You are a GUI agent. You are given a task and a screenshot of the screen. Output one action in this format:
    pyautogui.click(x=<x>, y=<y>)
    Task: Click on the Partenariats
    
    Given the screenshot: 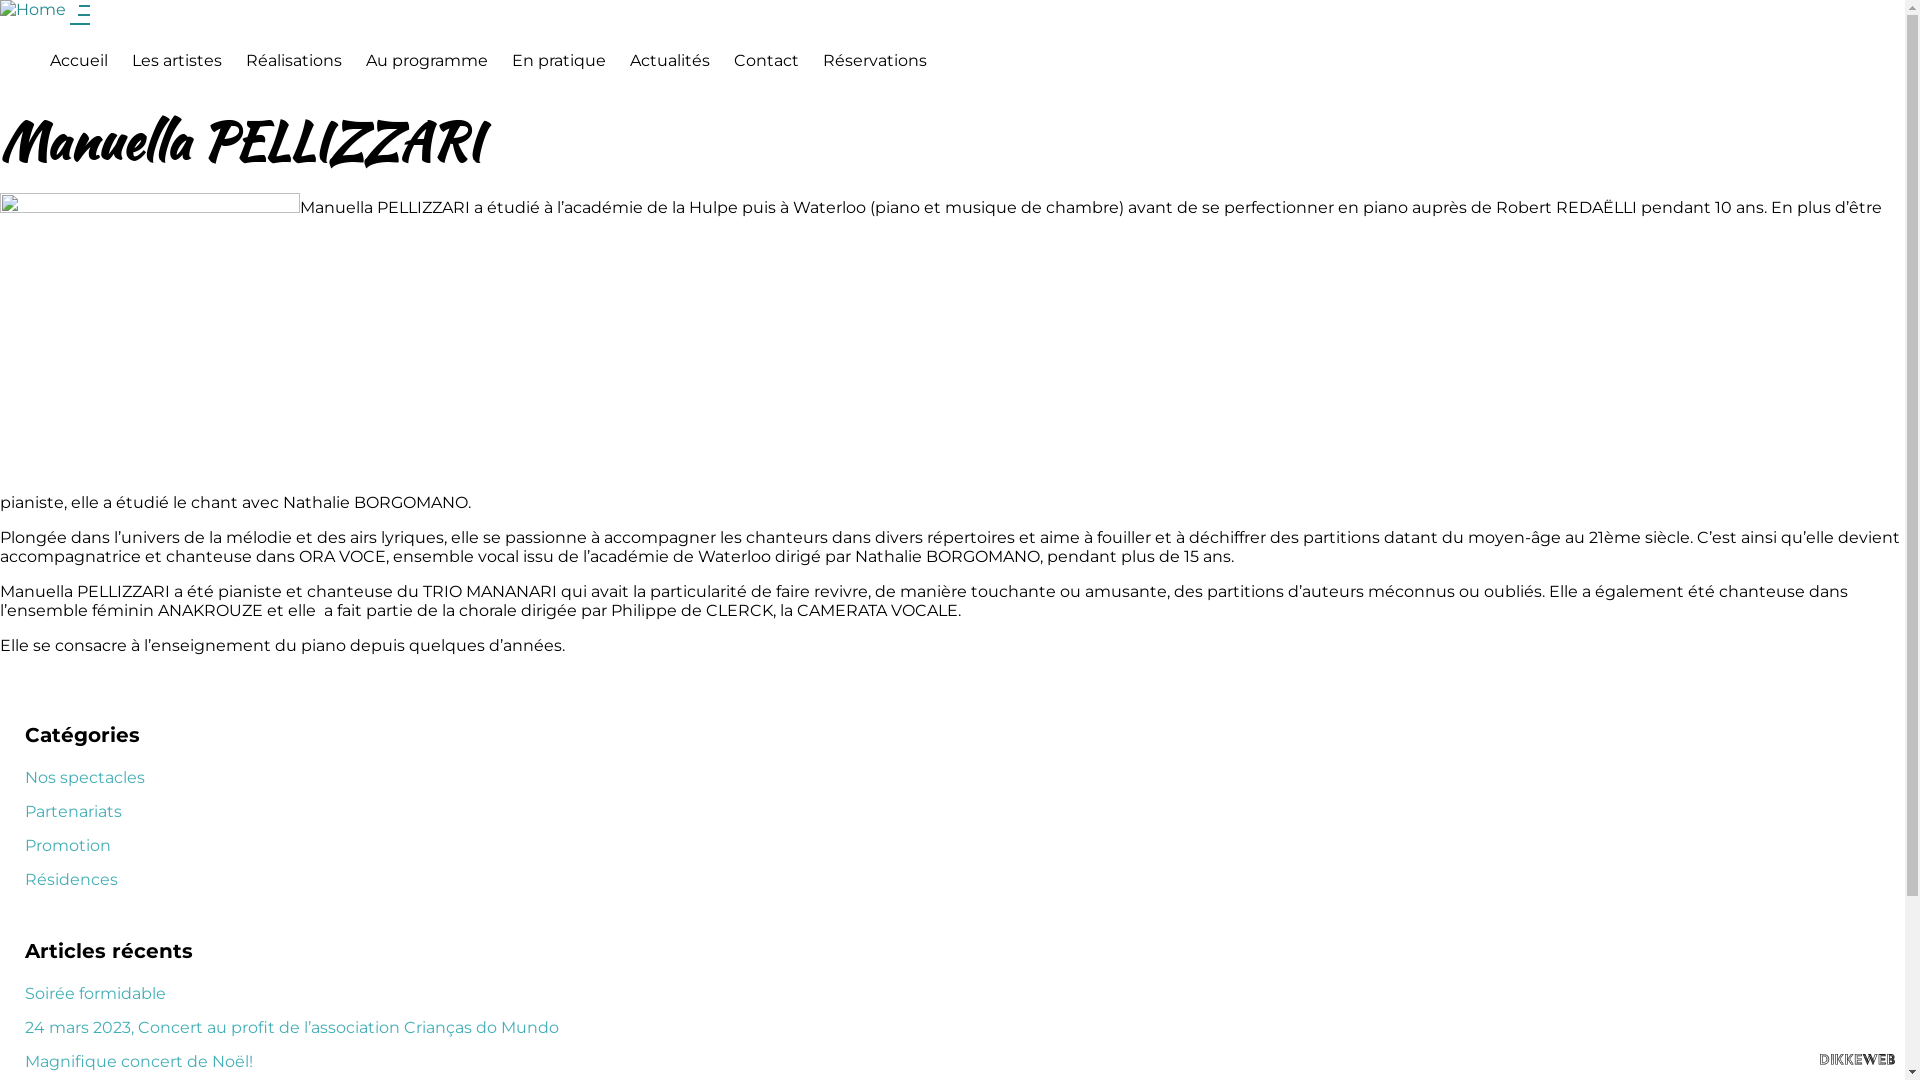 What is the action you would take?
    pyautogui.click(x=74, y=812)
    